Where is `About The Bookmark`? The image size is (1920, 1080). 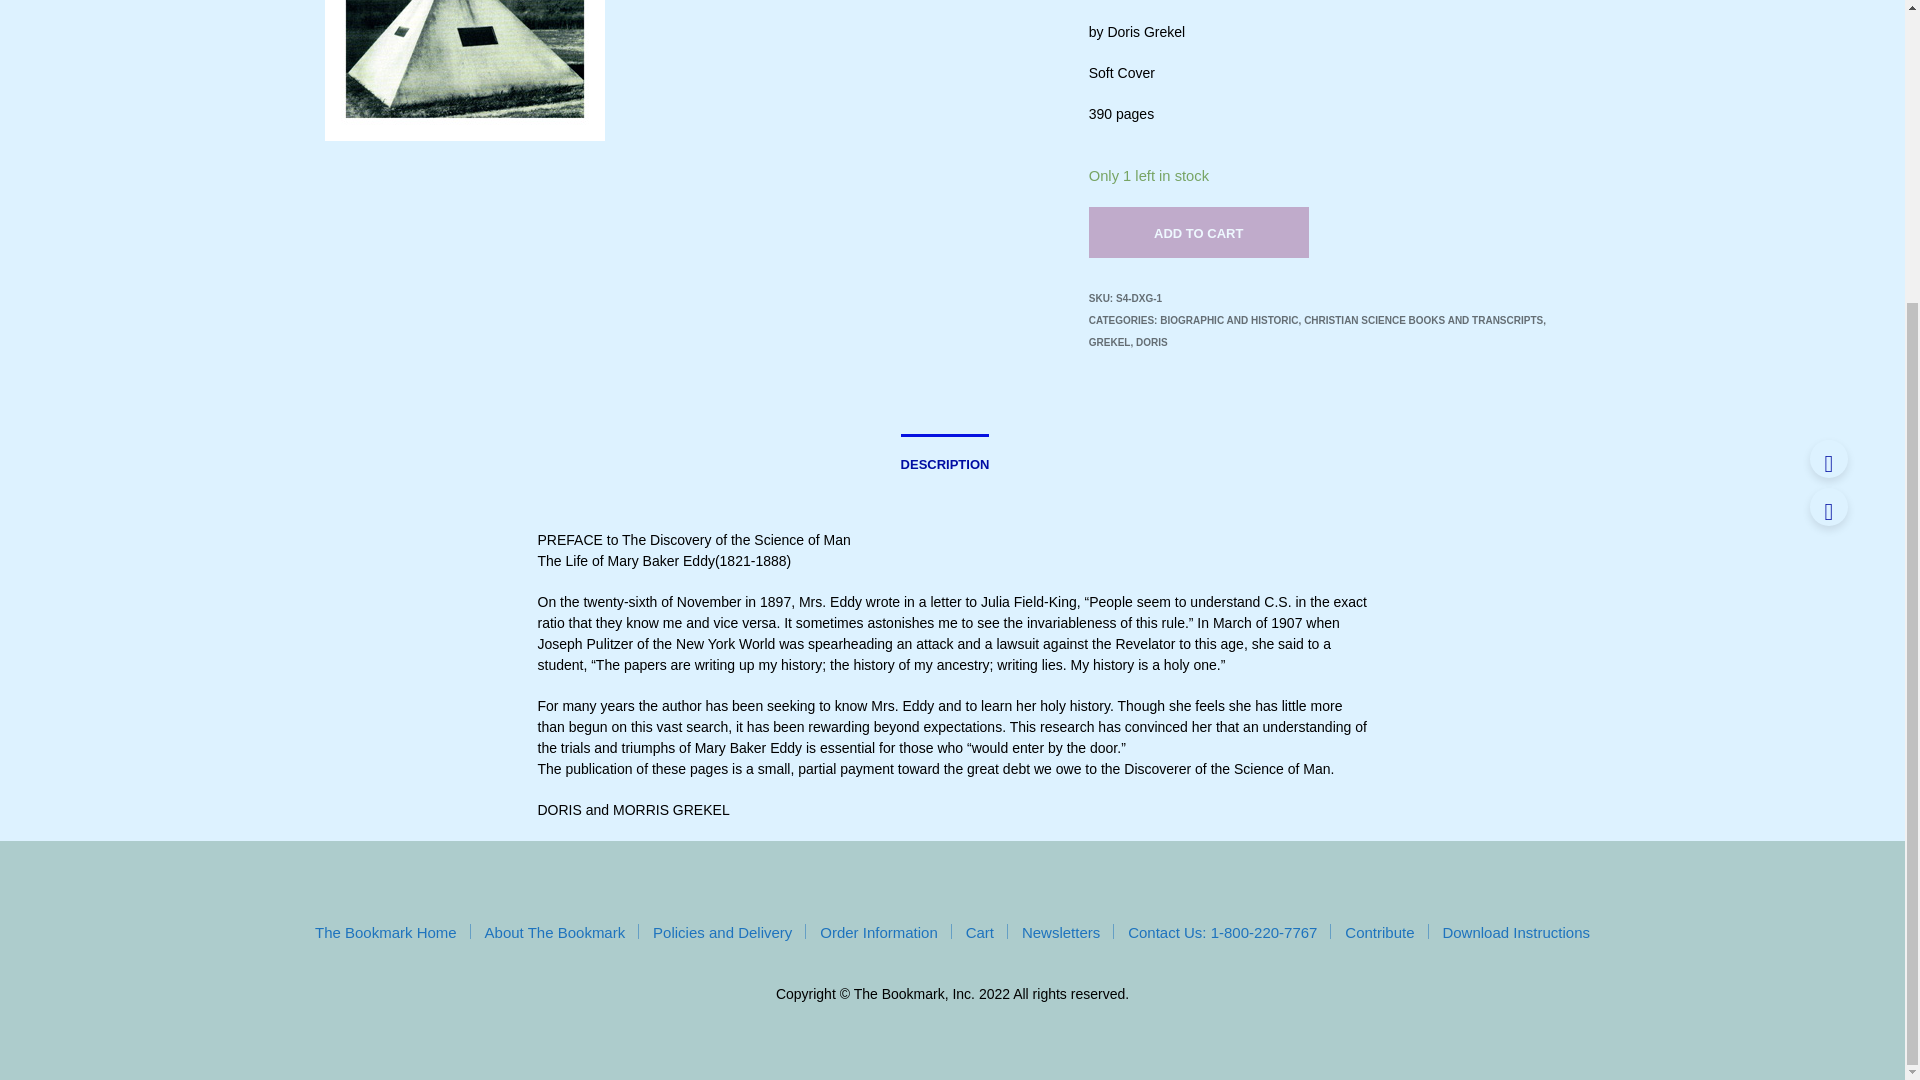 About The Bookmark is located at coordinates (555, 932).